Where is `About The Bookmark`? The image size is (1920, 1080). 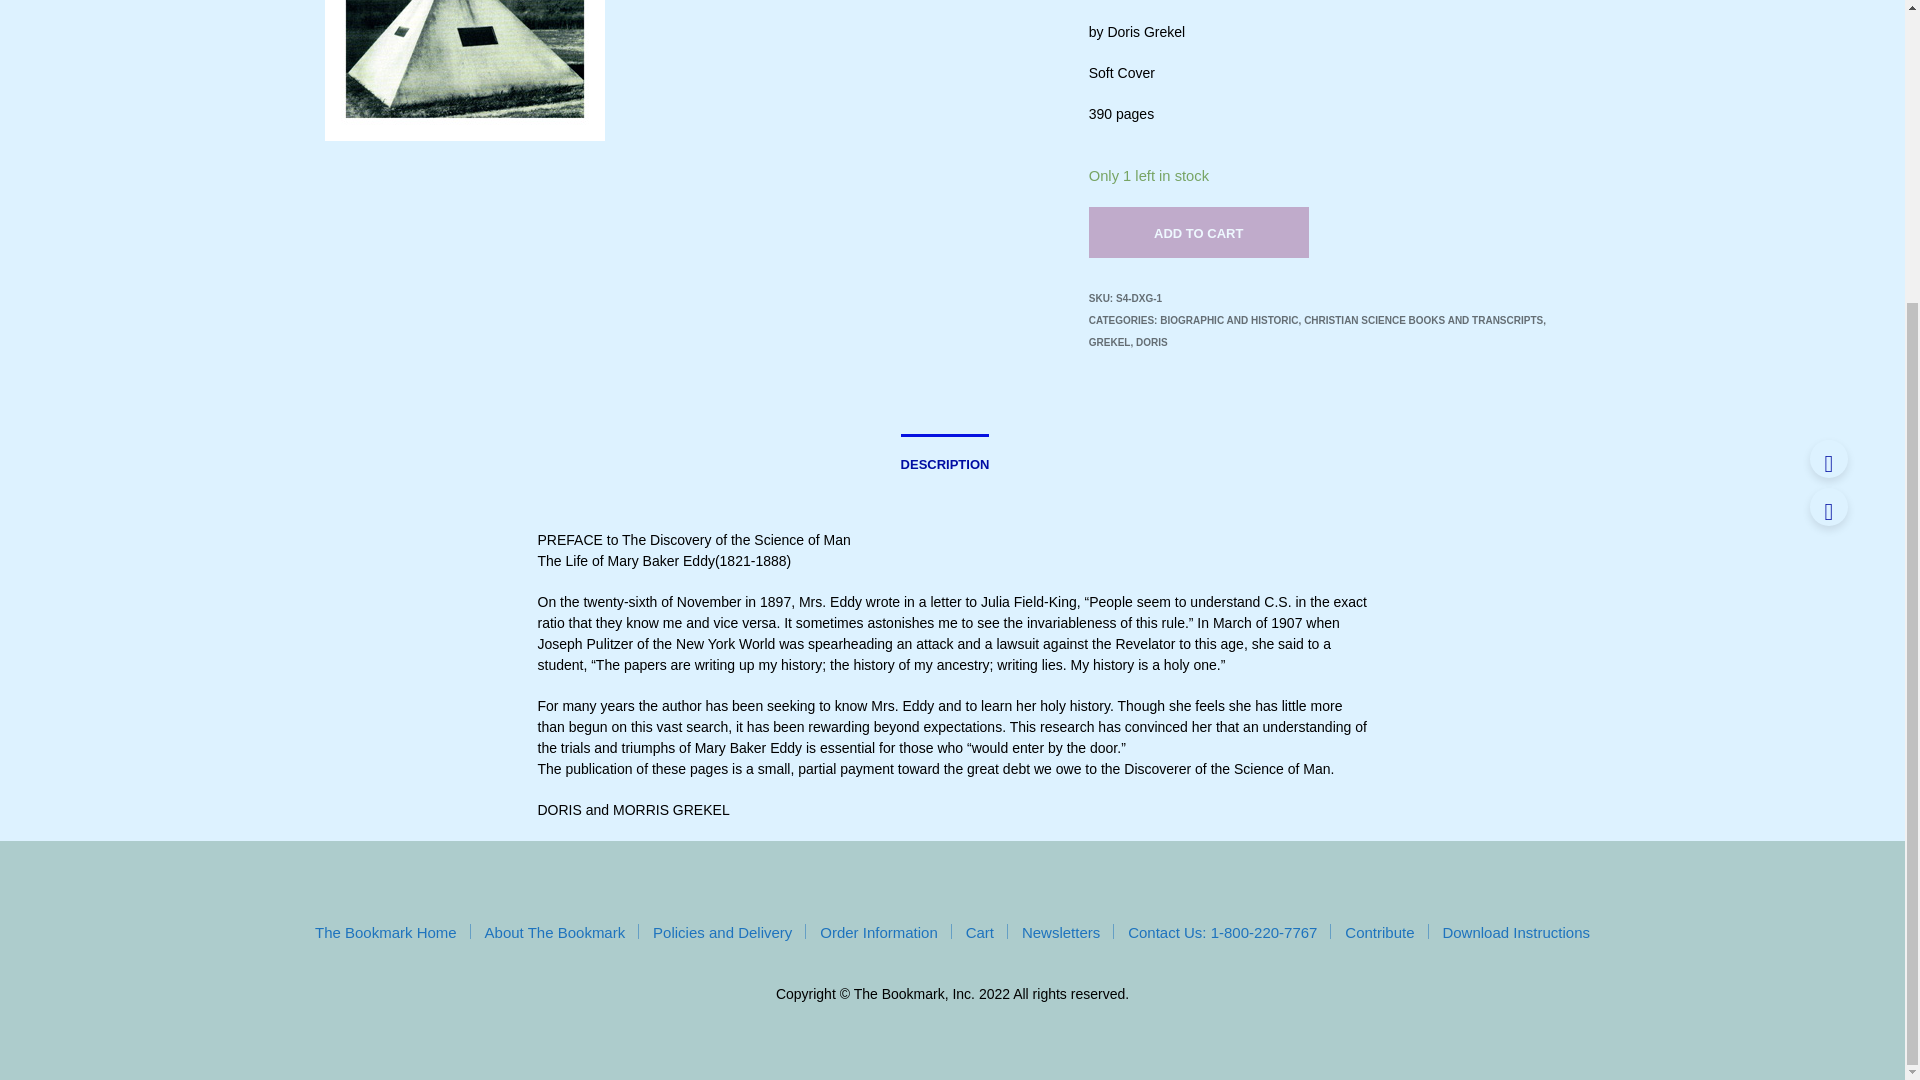 About The Bookmark is located at coordinates (555, 932).